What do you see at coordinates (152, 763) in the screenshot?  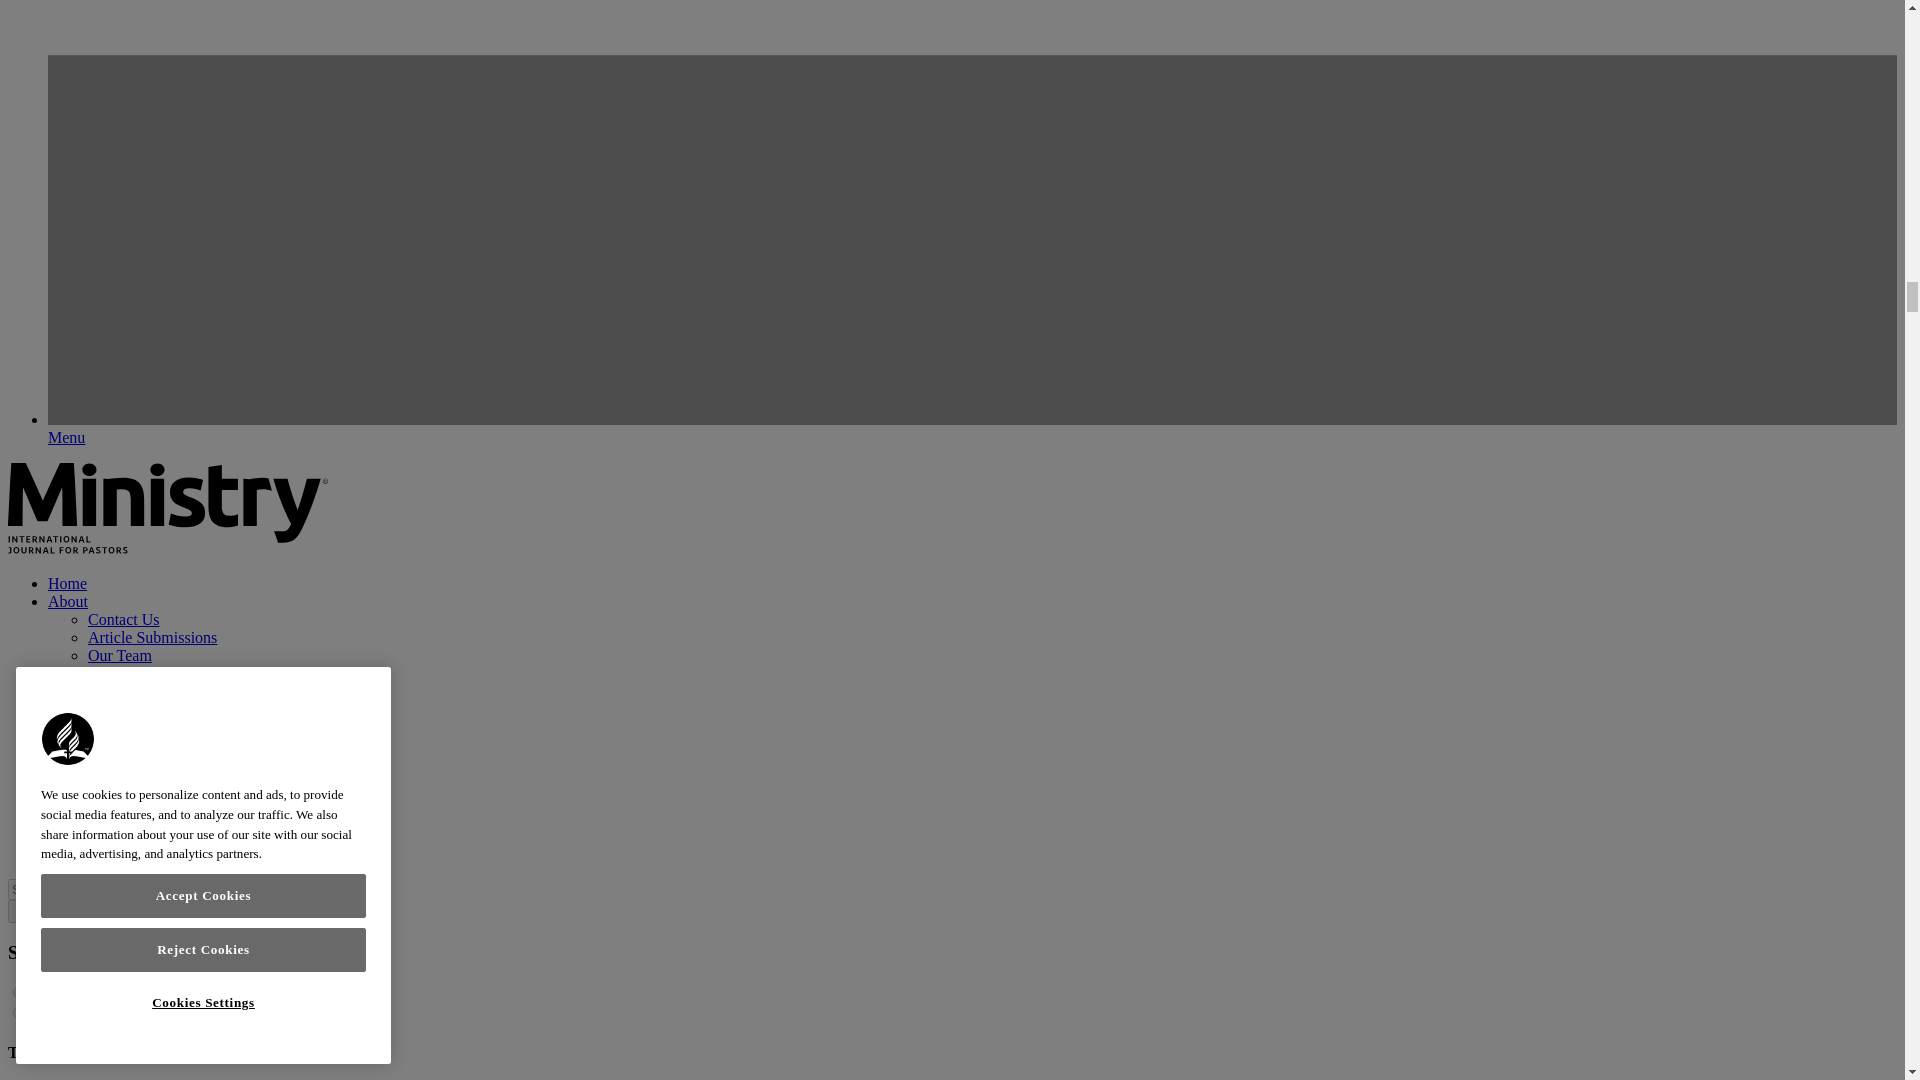 I see `Cancel Subscription` at bounding box center [152, 763].